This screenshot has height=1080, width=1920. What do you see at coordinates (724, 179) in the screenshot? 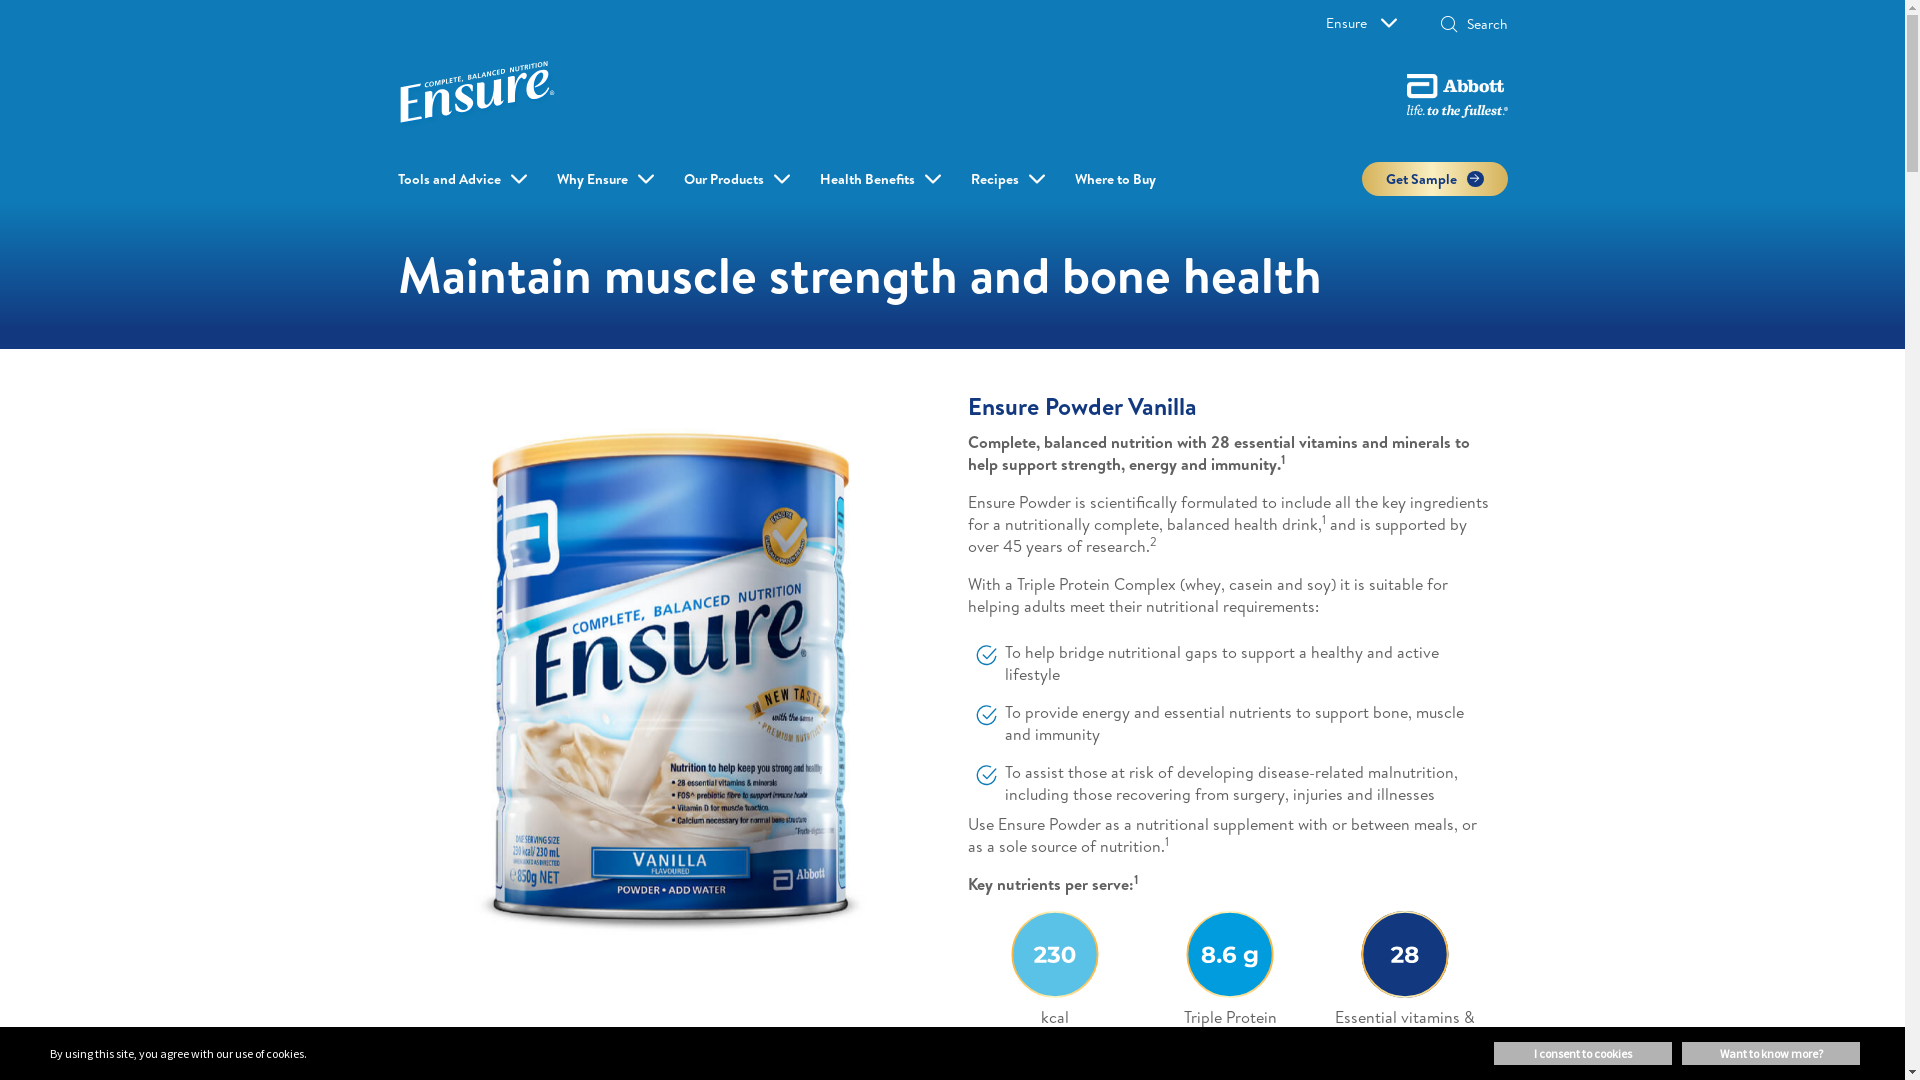
I see `Our Products` at bounding box center [724, 179].